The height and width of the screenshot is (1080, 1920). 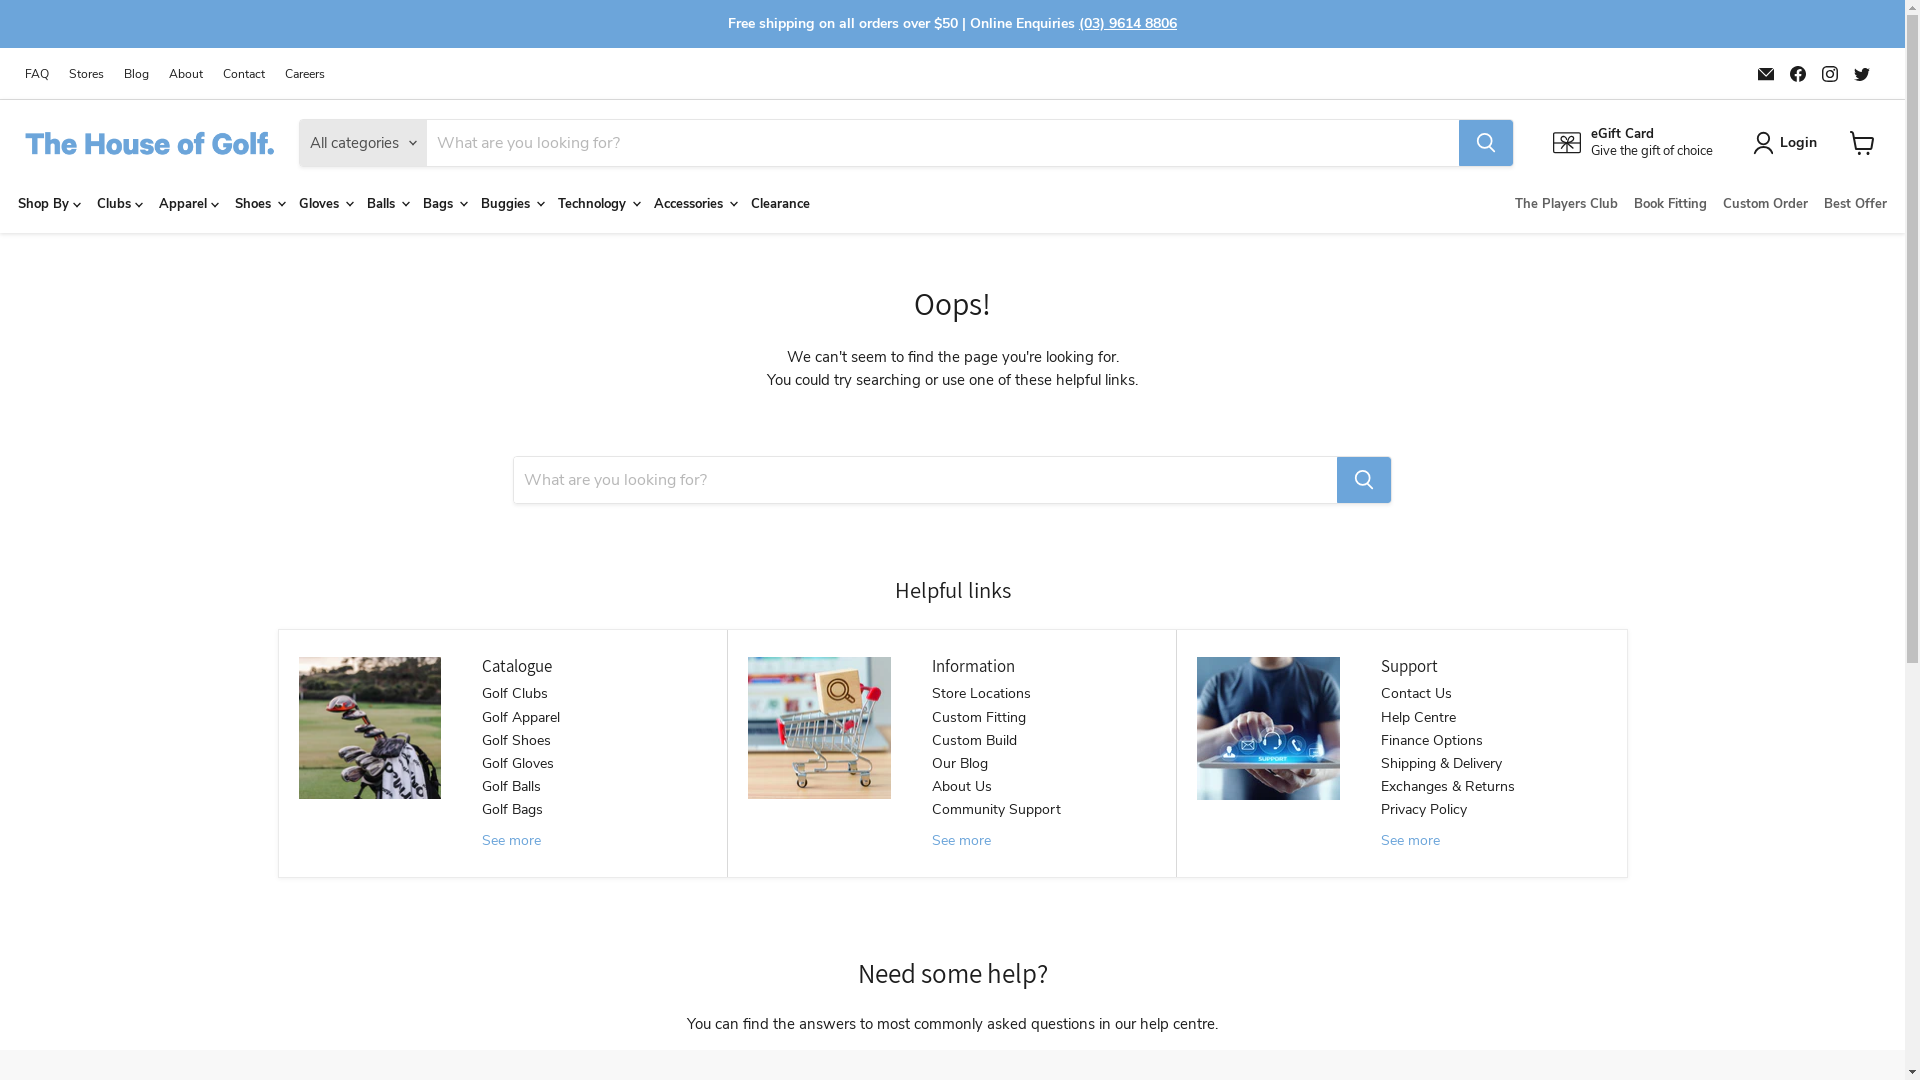 I want to click on Book Fitting, so click(x=1670, y=204).